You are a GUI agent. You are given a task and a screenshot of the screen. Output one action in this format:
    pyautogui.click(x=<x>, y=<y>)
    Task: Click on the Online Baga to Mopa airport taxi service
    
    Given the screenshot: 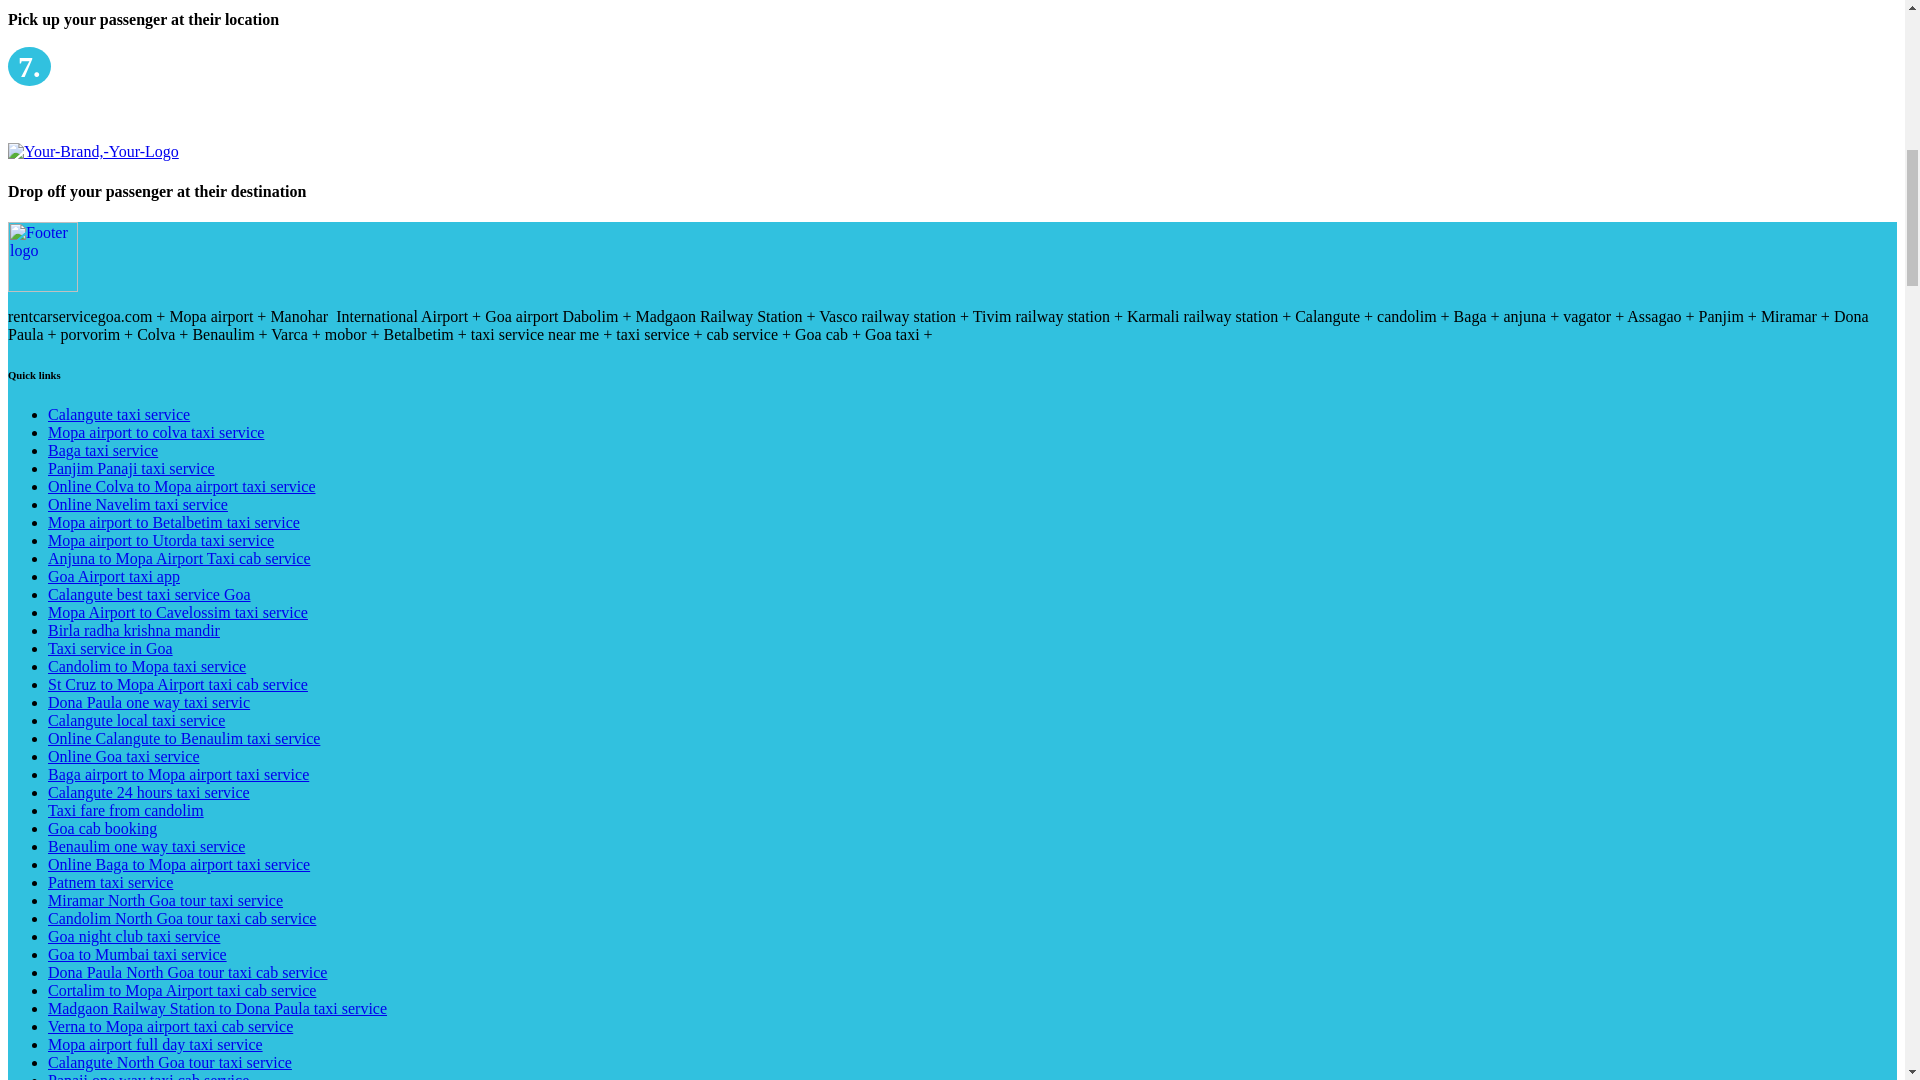 What is the action you would take?
    pyautogui.click(x=178, y=864)
    